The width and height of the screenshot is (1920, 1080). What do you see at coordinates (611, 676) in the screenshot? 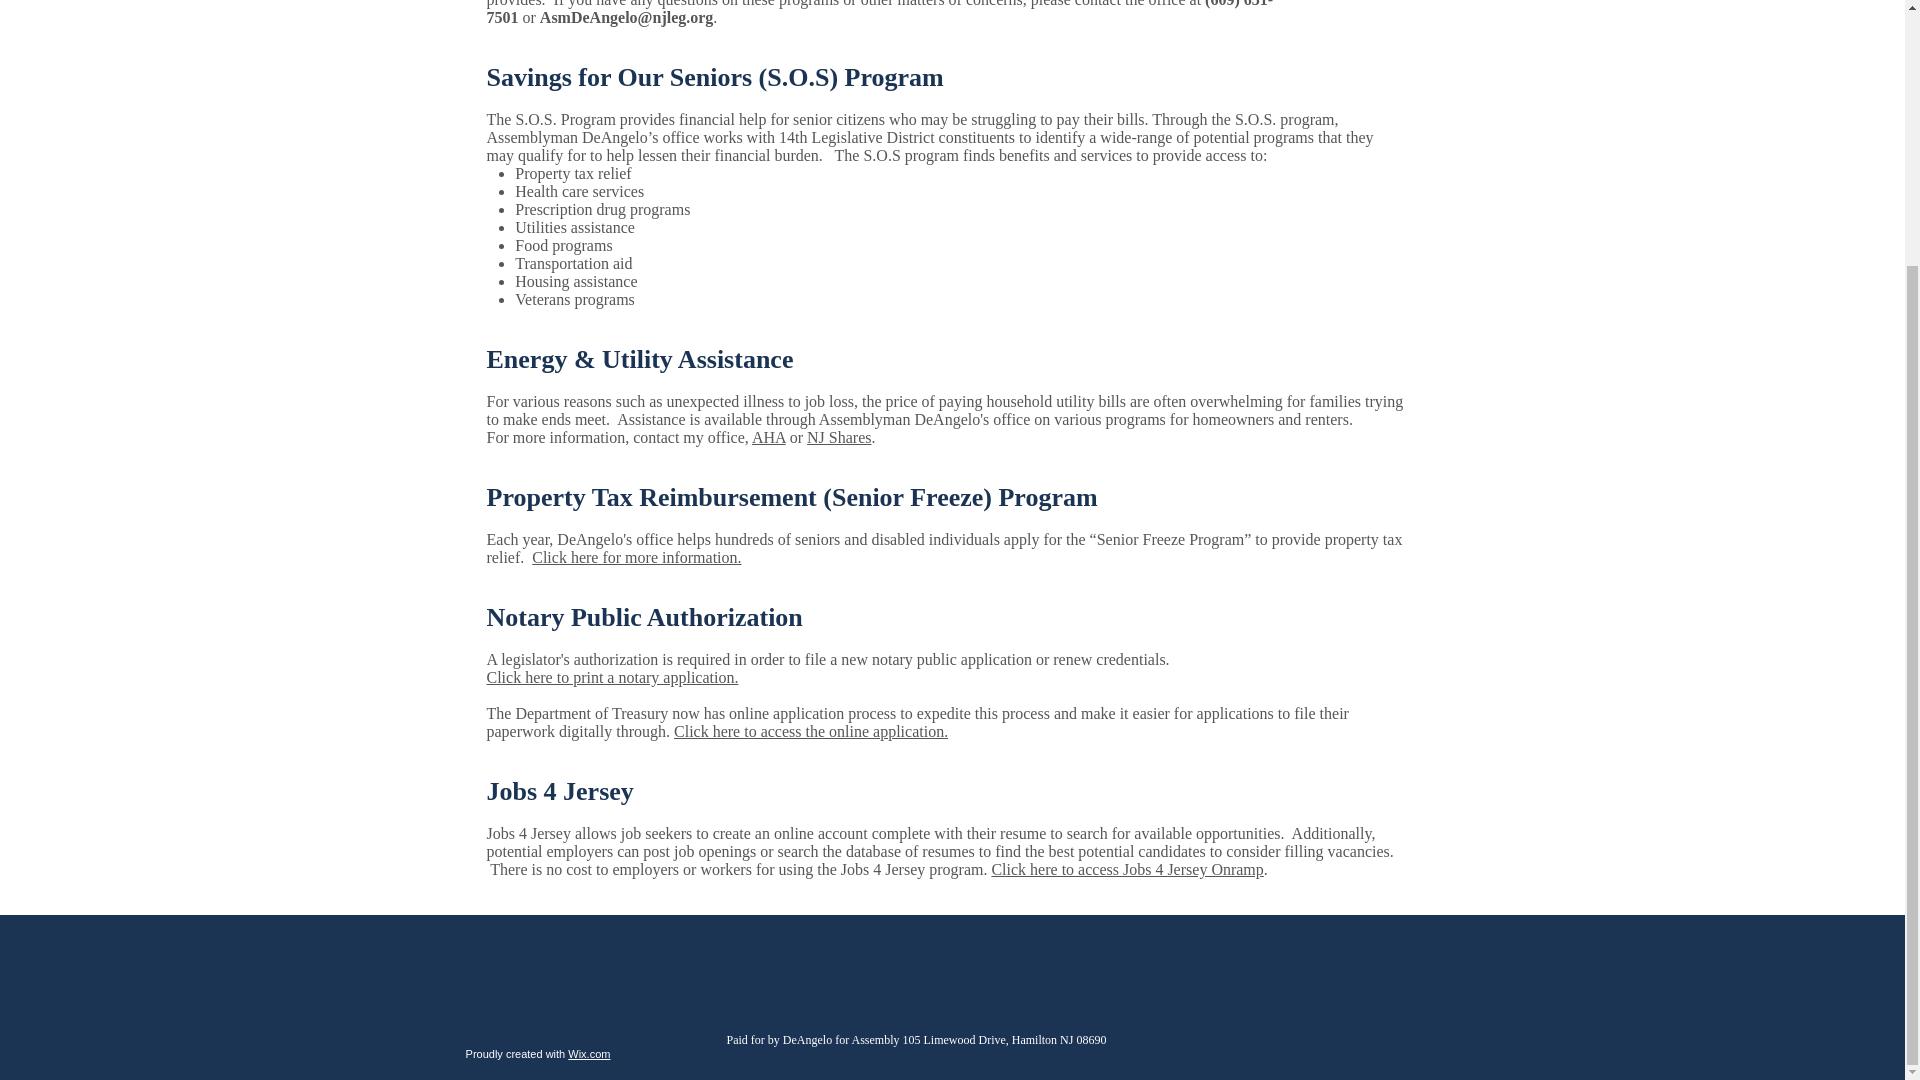
I see `Click here to print a notary application.` at bounding box center [611, 676].